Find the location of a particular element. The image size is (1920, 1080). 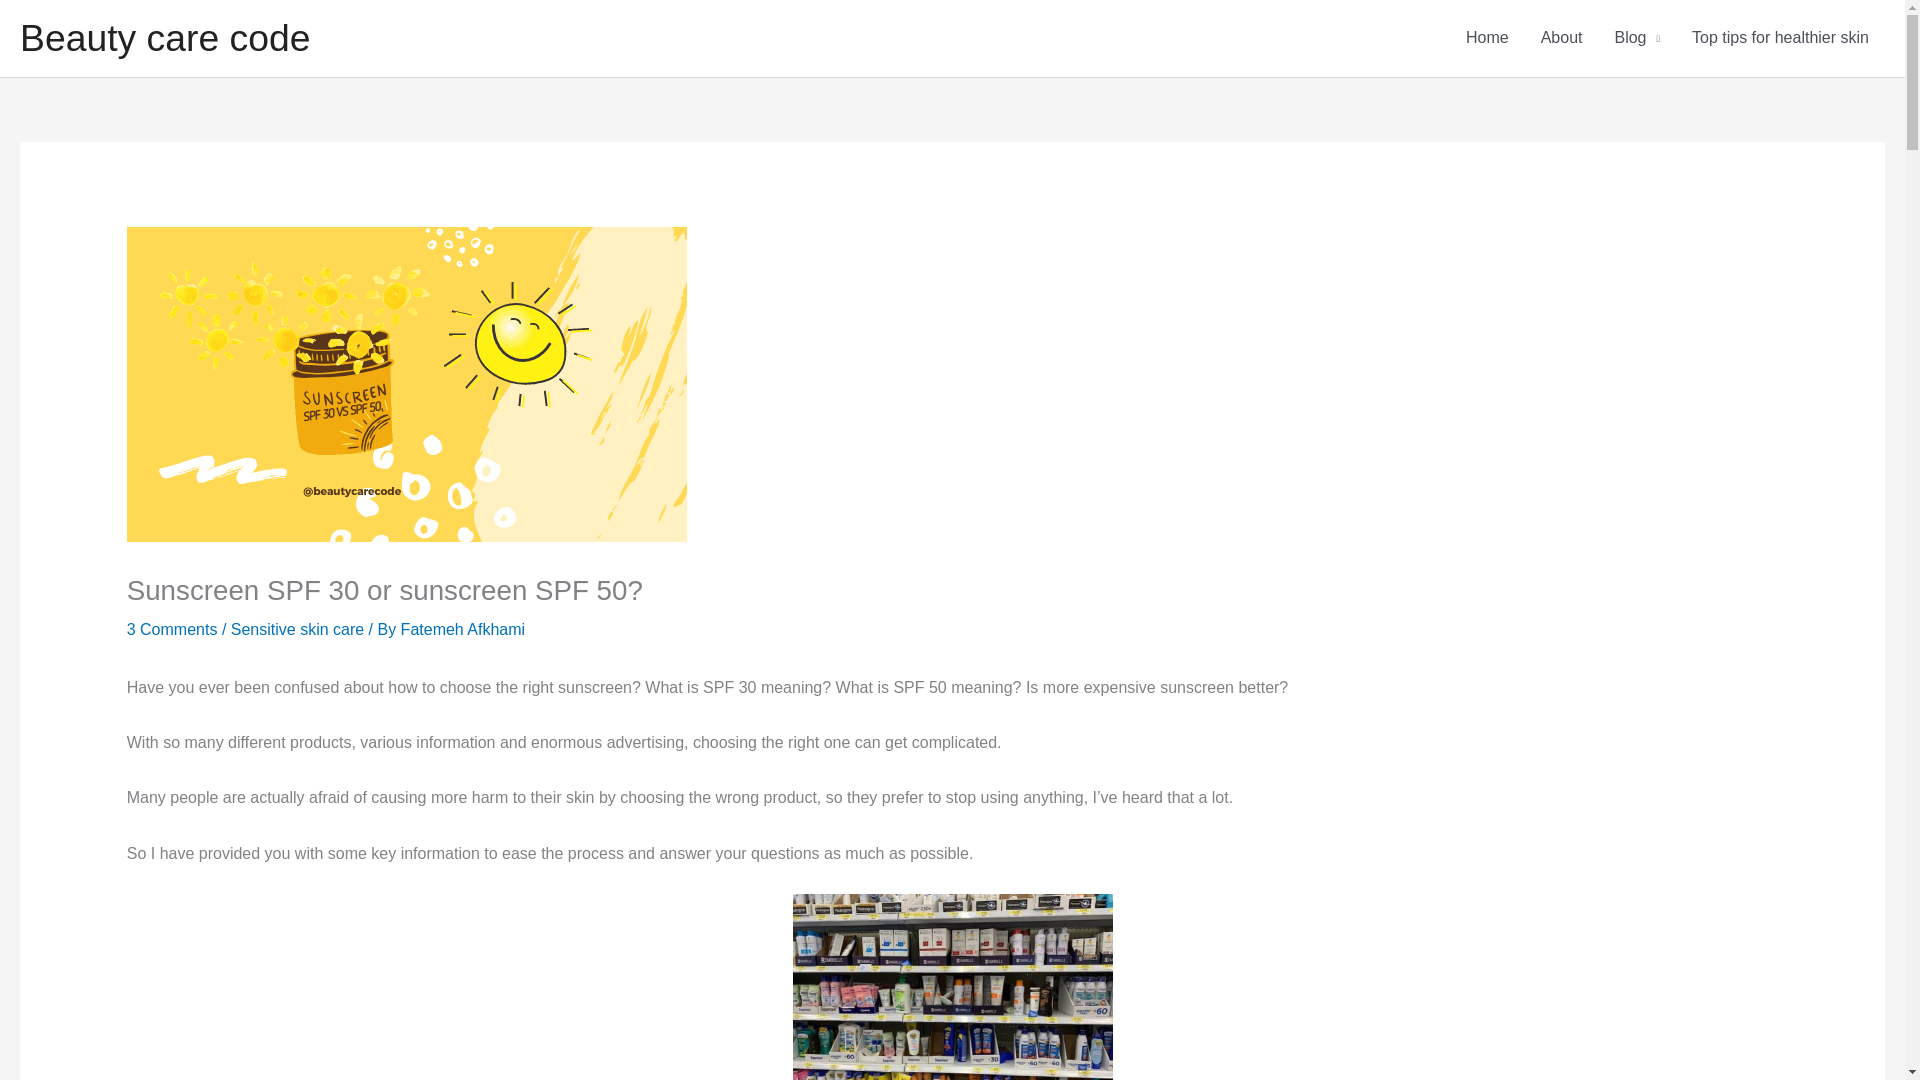

Fatemeh Afkhami is located at coordinates (464, 628).